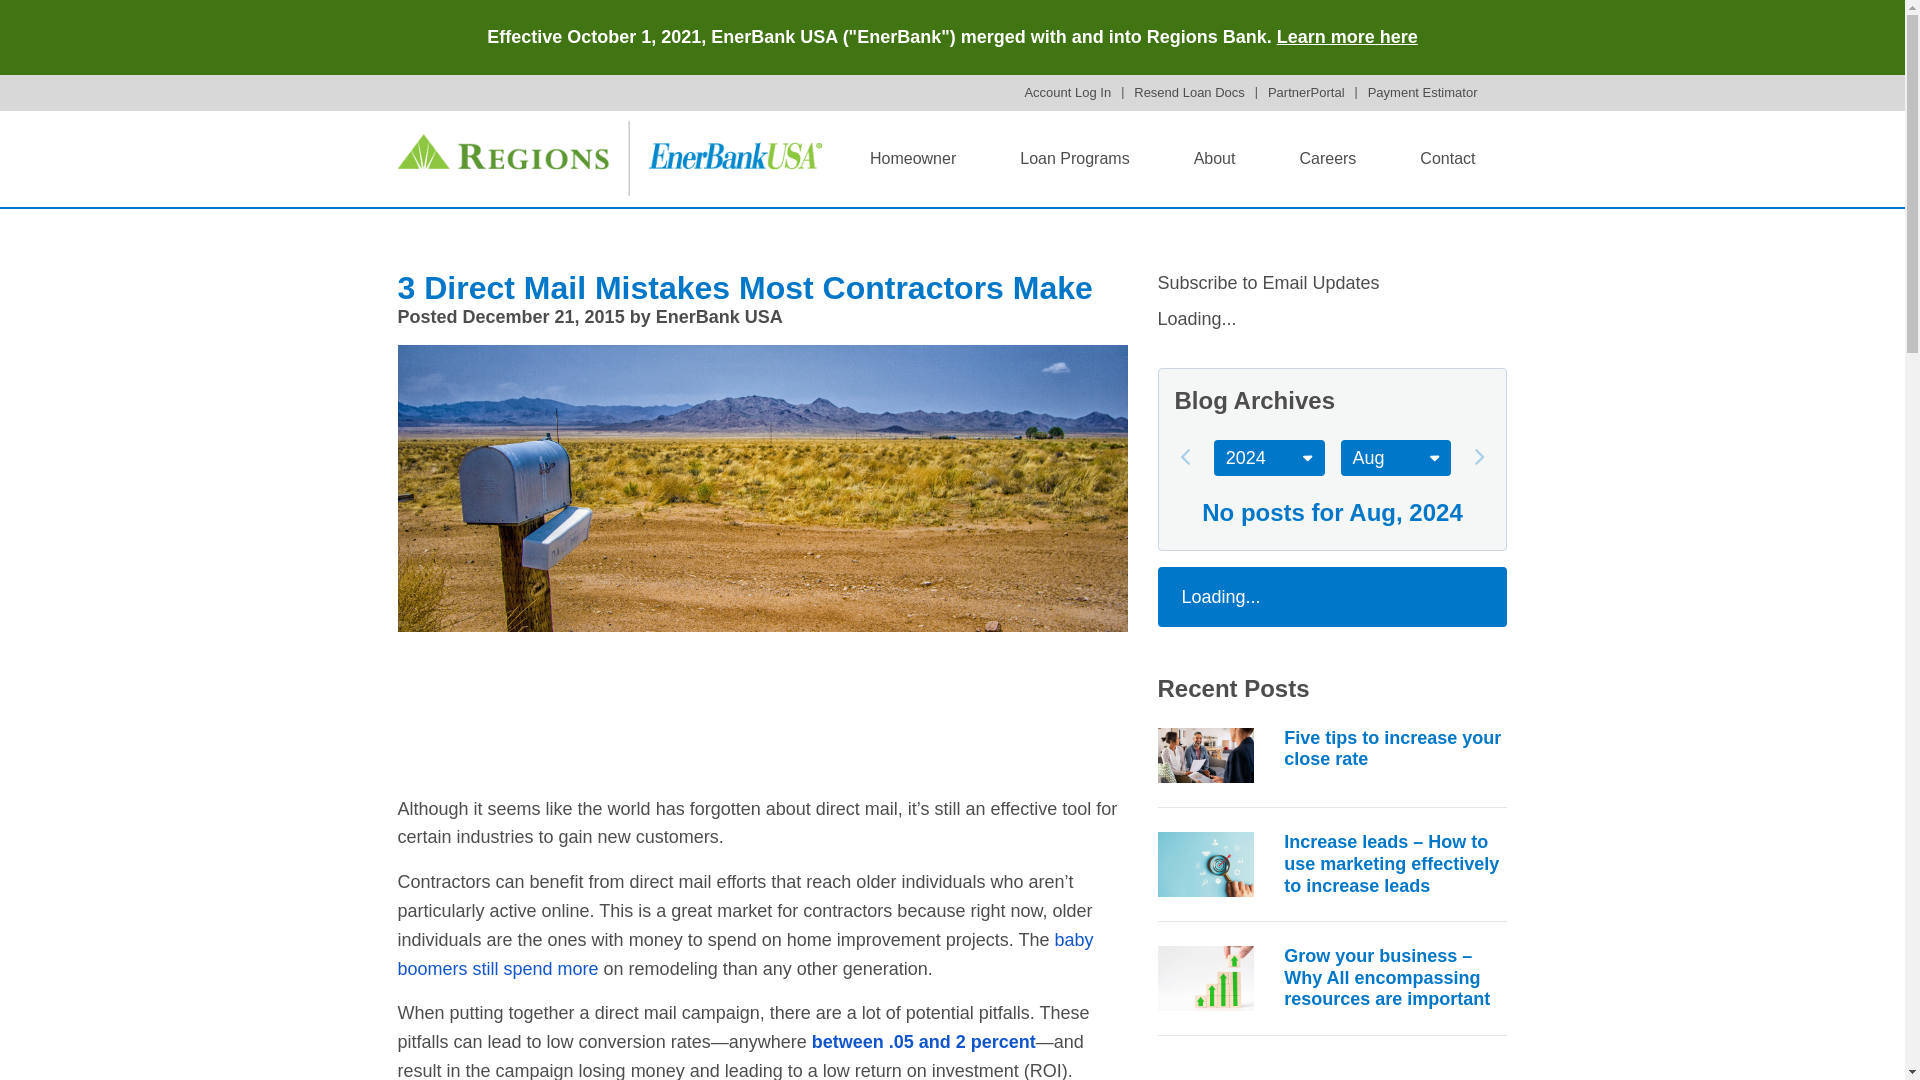  Describe the element at coordinates (1189, 92) in the screenshot. I see `Resend Loan Docs` at that location.